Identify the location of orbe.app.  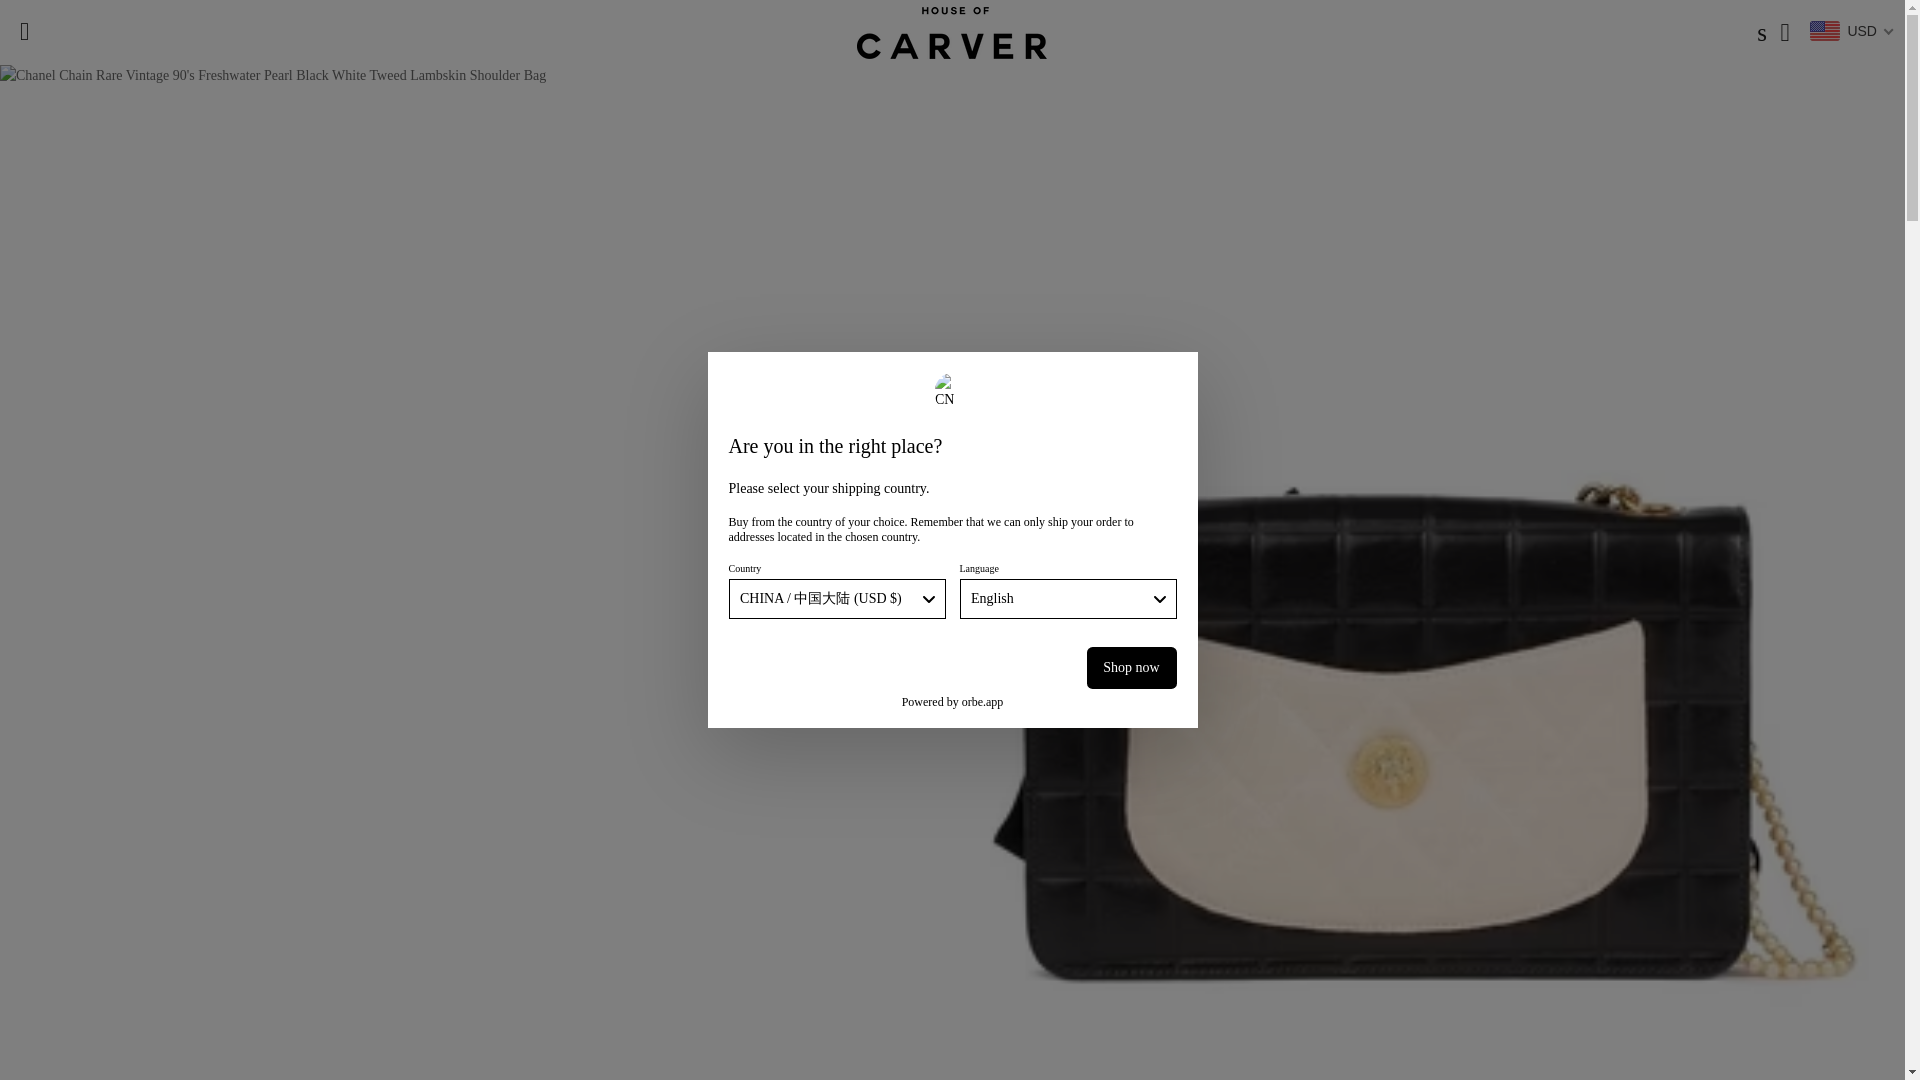
(982, 702).